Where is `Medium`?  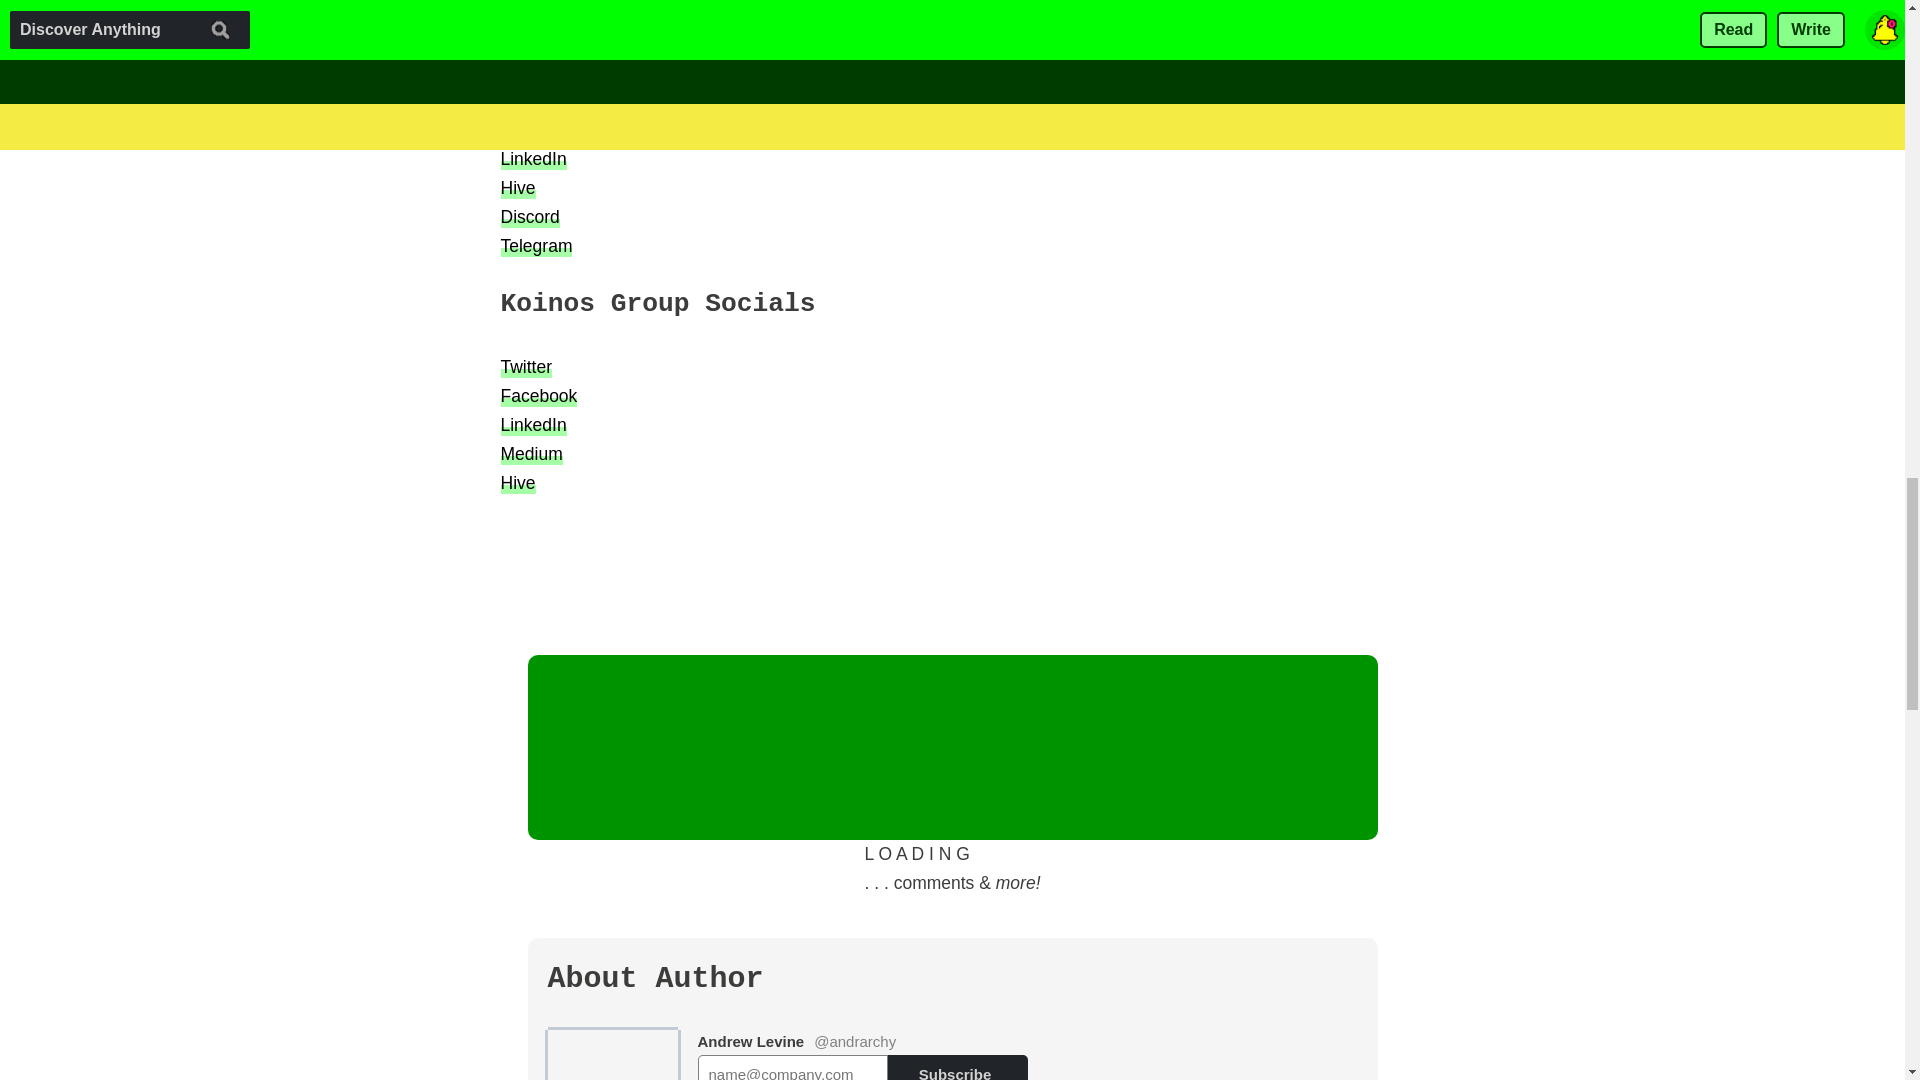 Medium is located at coordinates (530, 453).